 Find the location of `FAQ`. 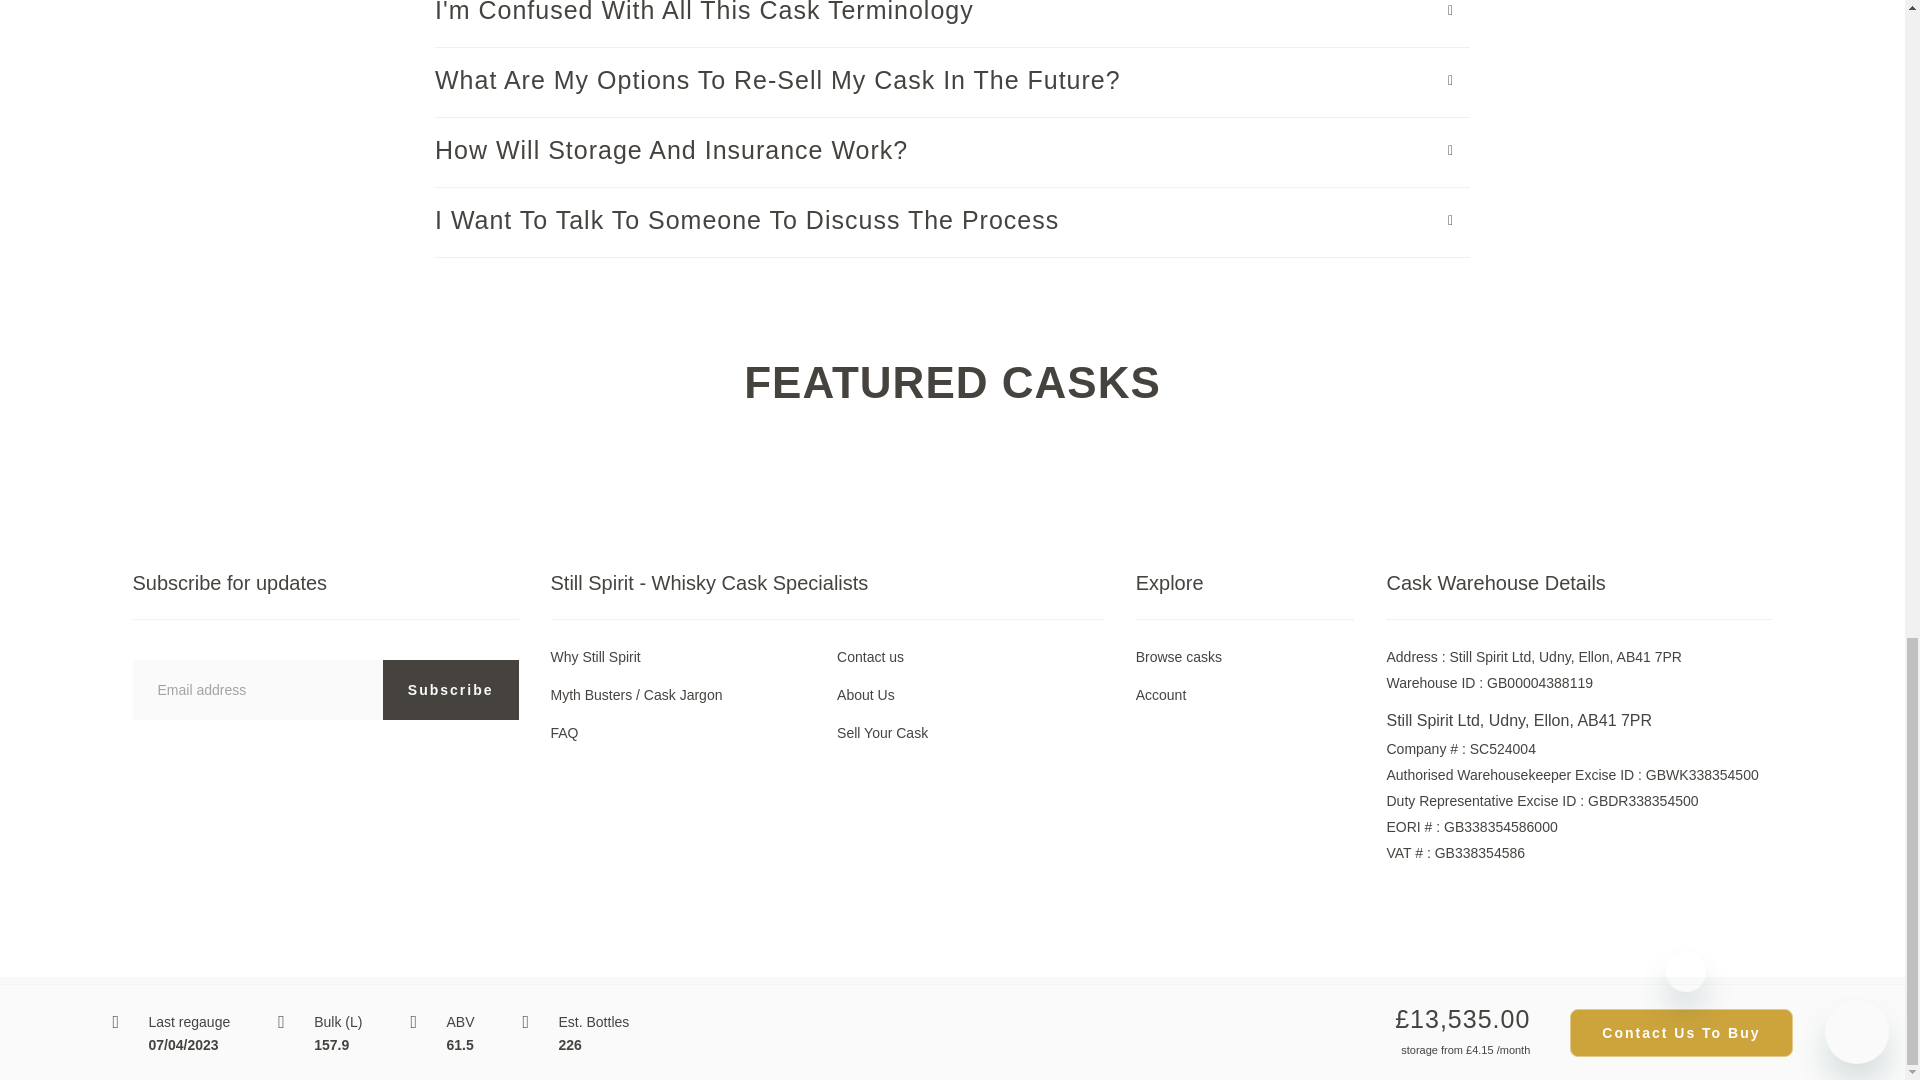

FAQ is located at coordinates (563, 732).